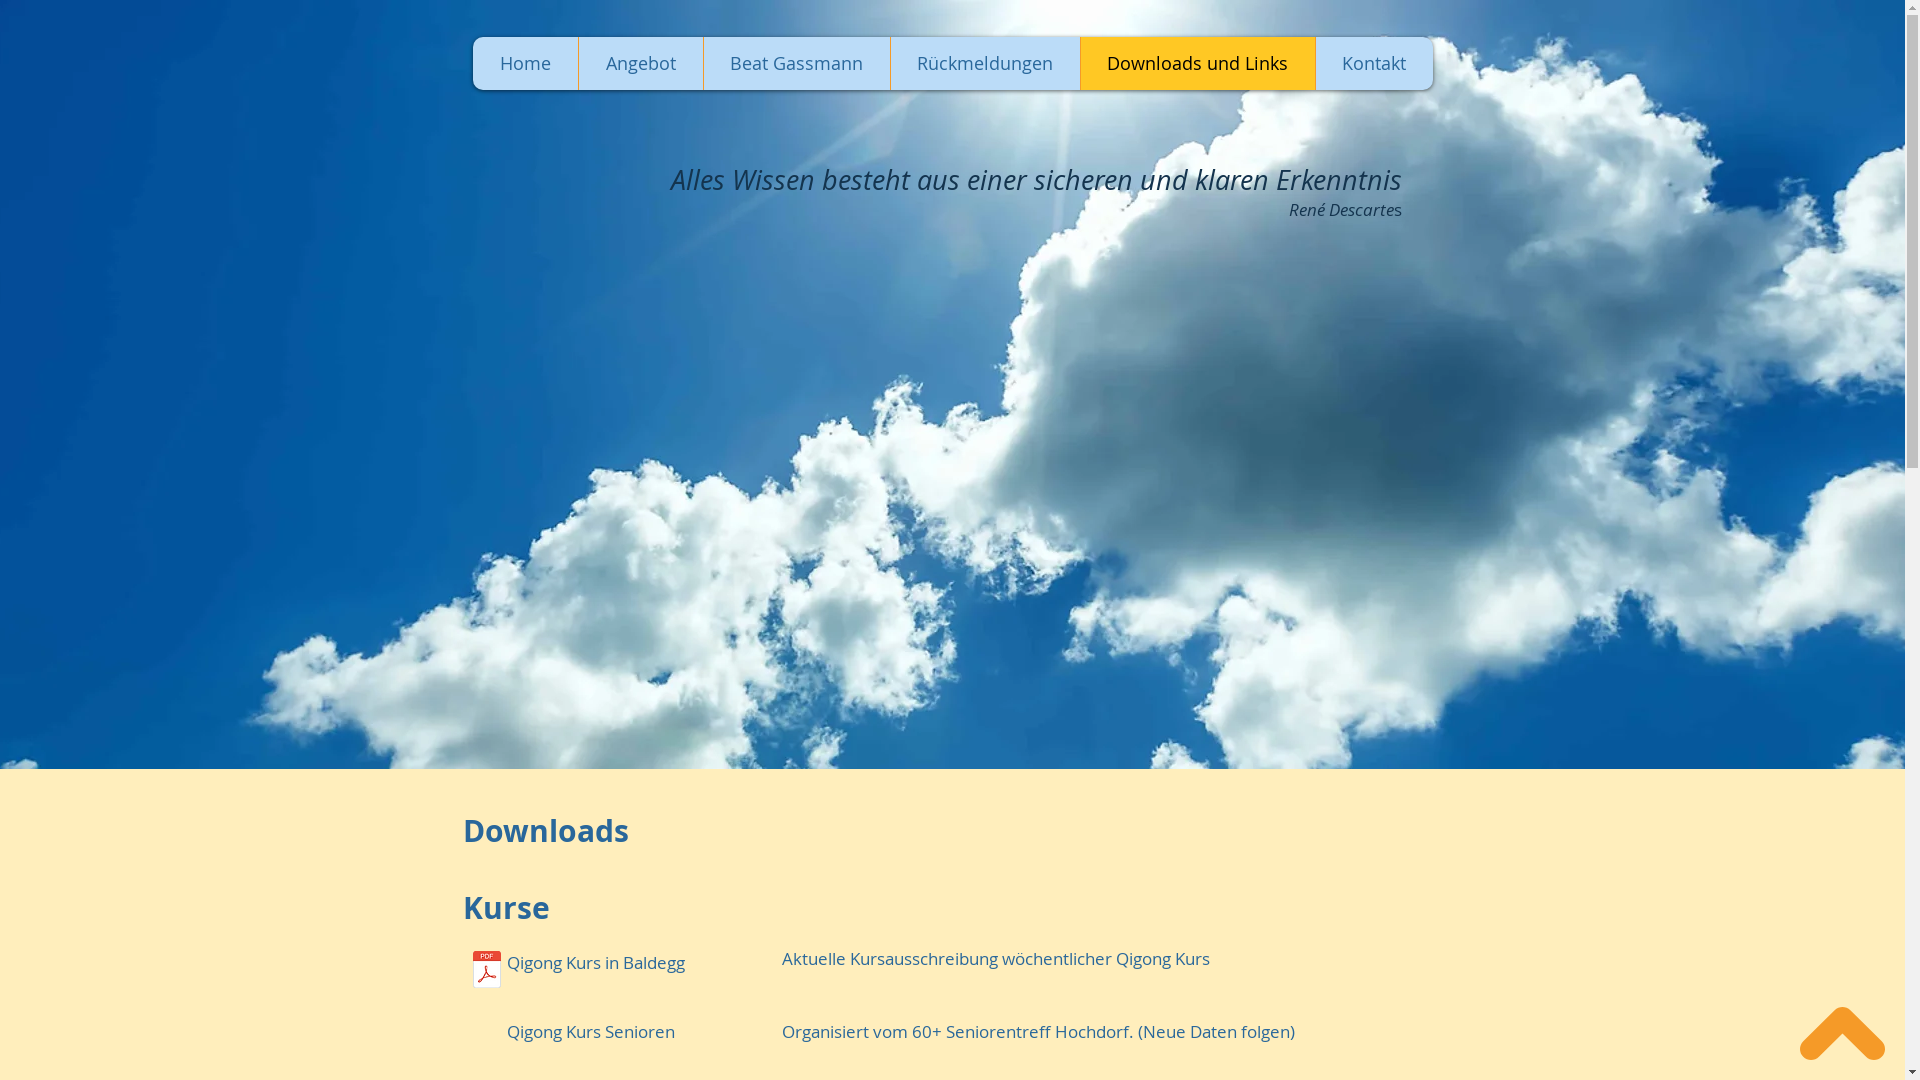 Image resolution: width=1920 pixels, height=1080 pixels. What do you see at coordinates (1198, 64) in the screenshot?
I see `Downloads und Links` at bounding box center [1198, 64].